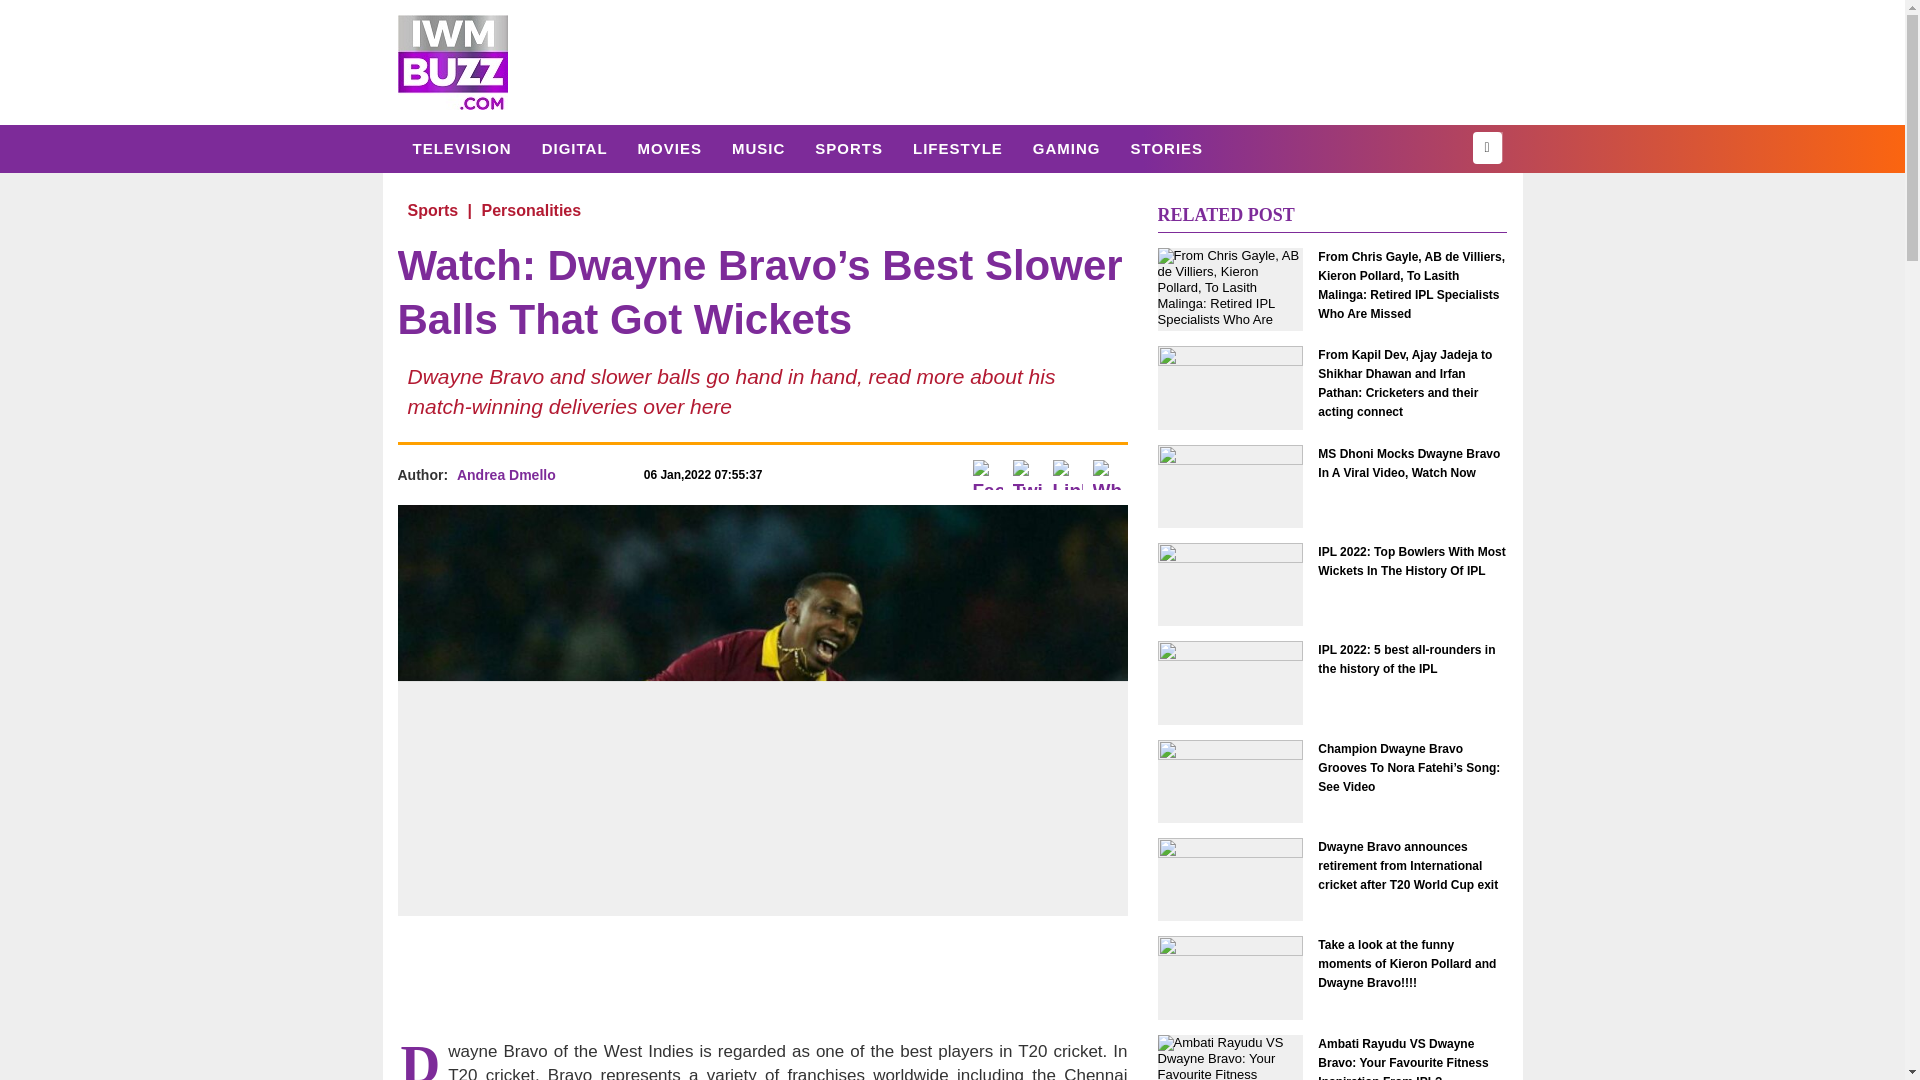 Image resolution: width=1920 pixels, height=1080 pixels. What do you see at coordinates (506, 474) in the screenshot?
I see `Andrea Dmello` at bounding box center [506, 474].